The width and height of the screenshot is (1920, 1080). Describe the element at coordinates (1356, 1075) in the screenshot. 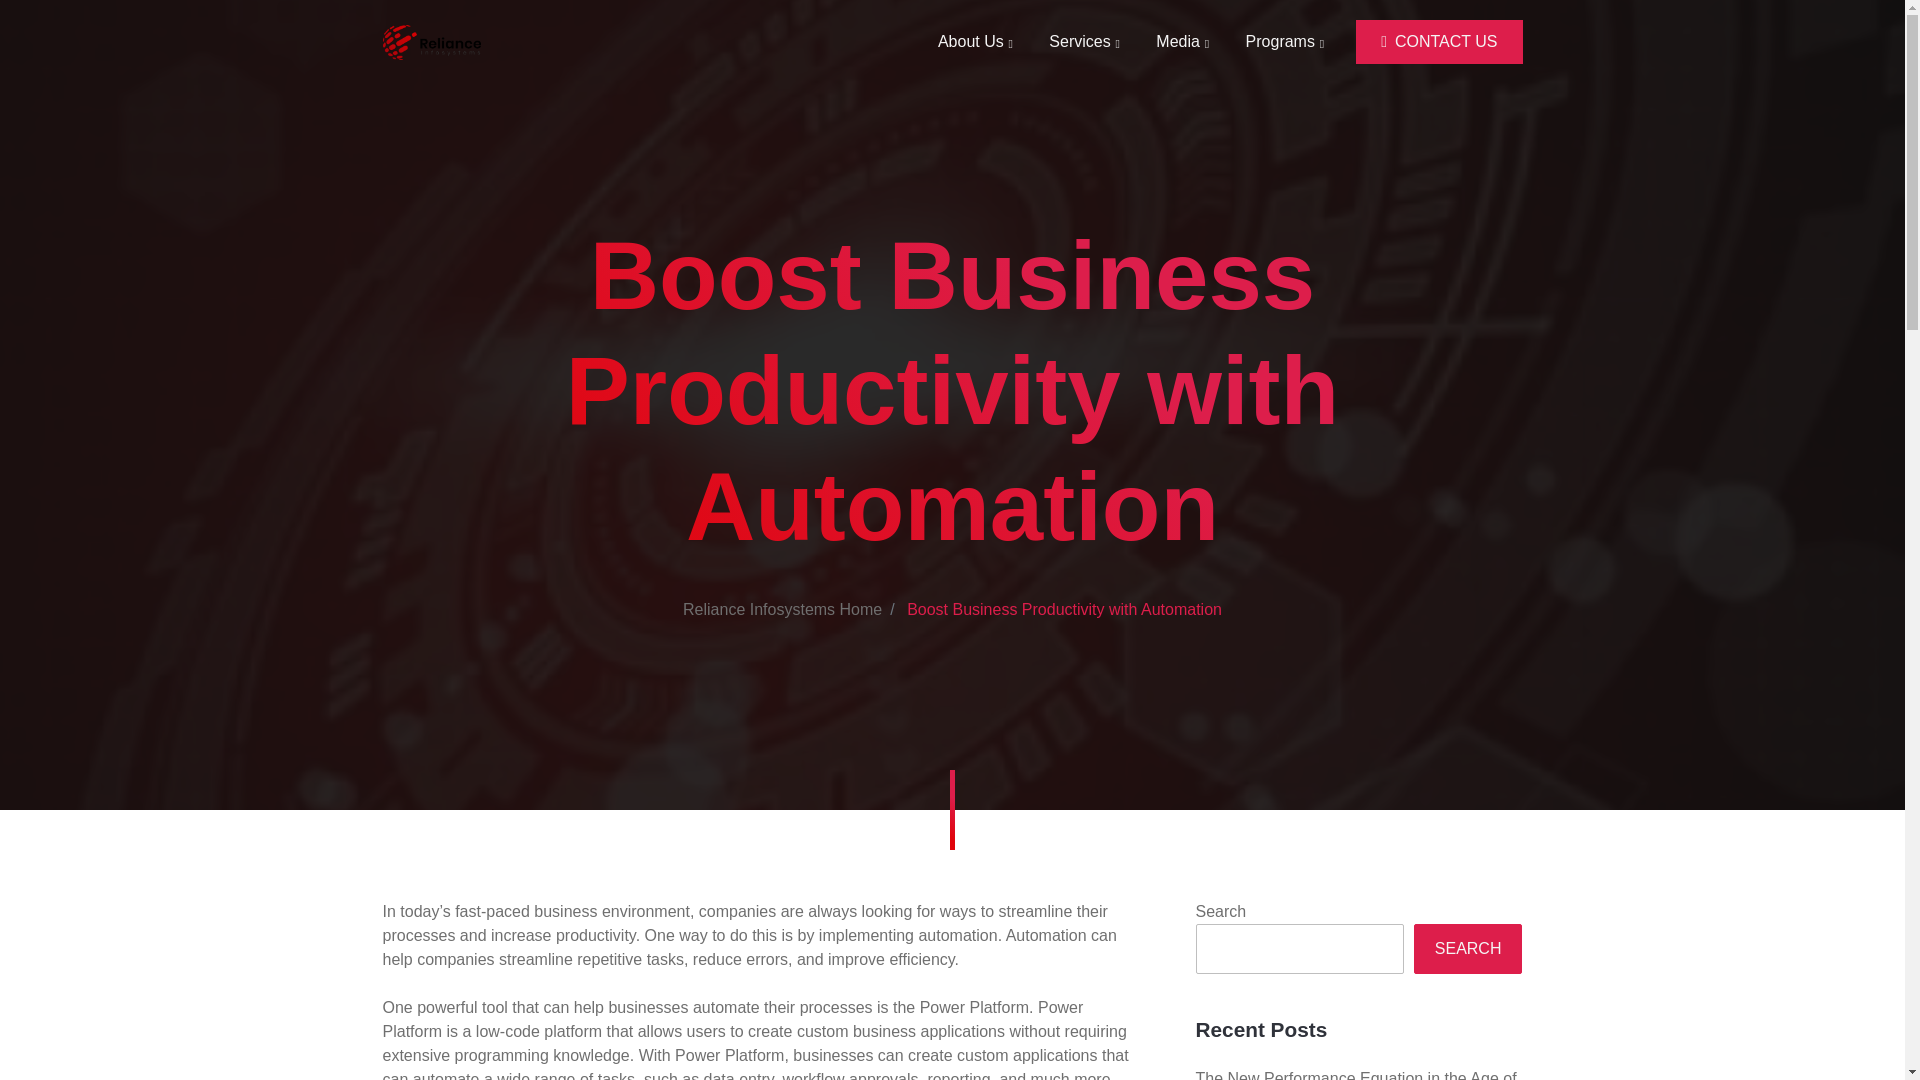

I see `The New Performance Equation in the Age of AI` at that location.